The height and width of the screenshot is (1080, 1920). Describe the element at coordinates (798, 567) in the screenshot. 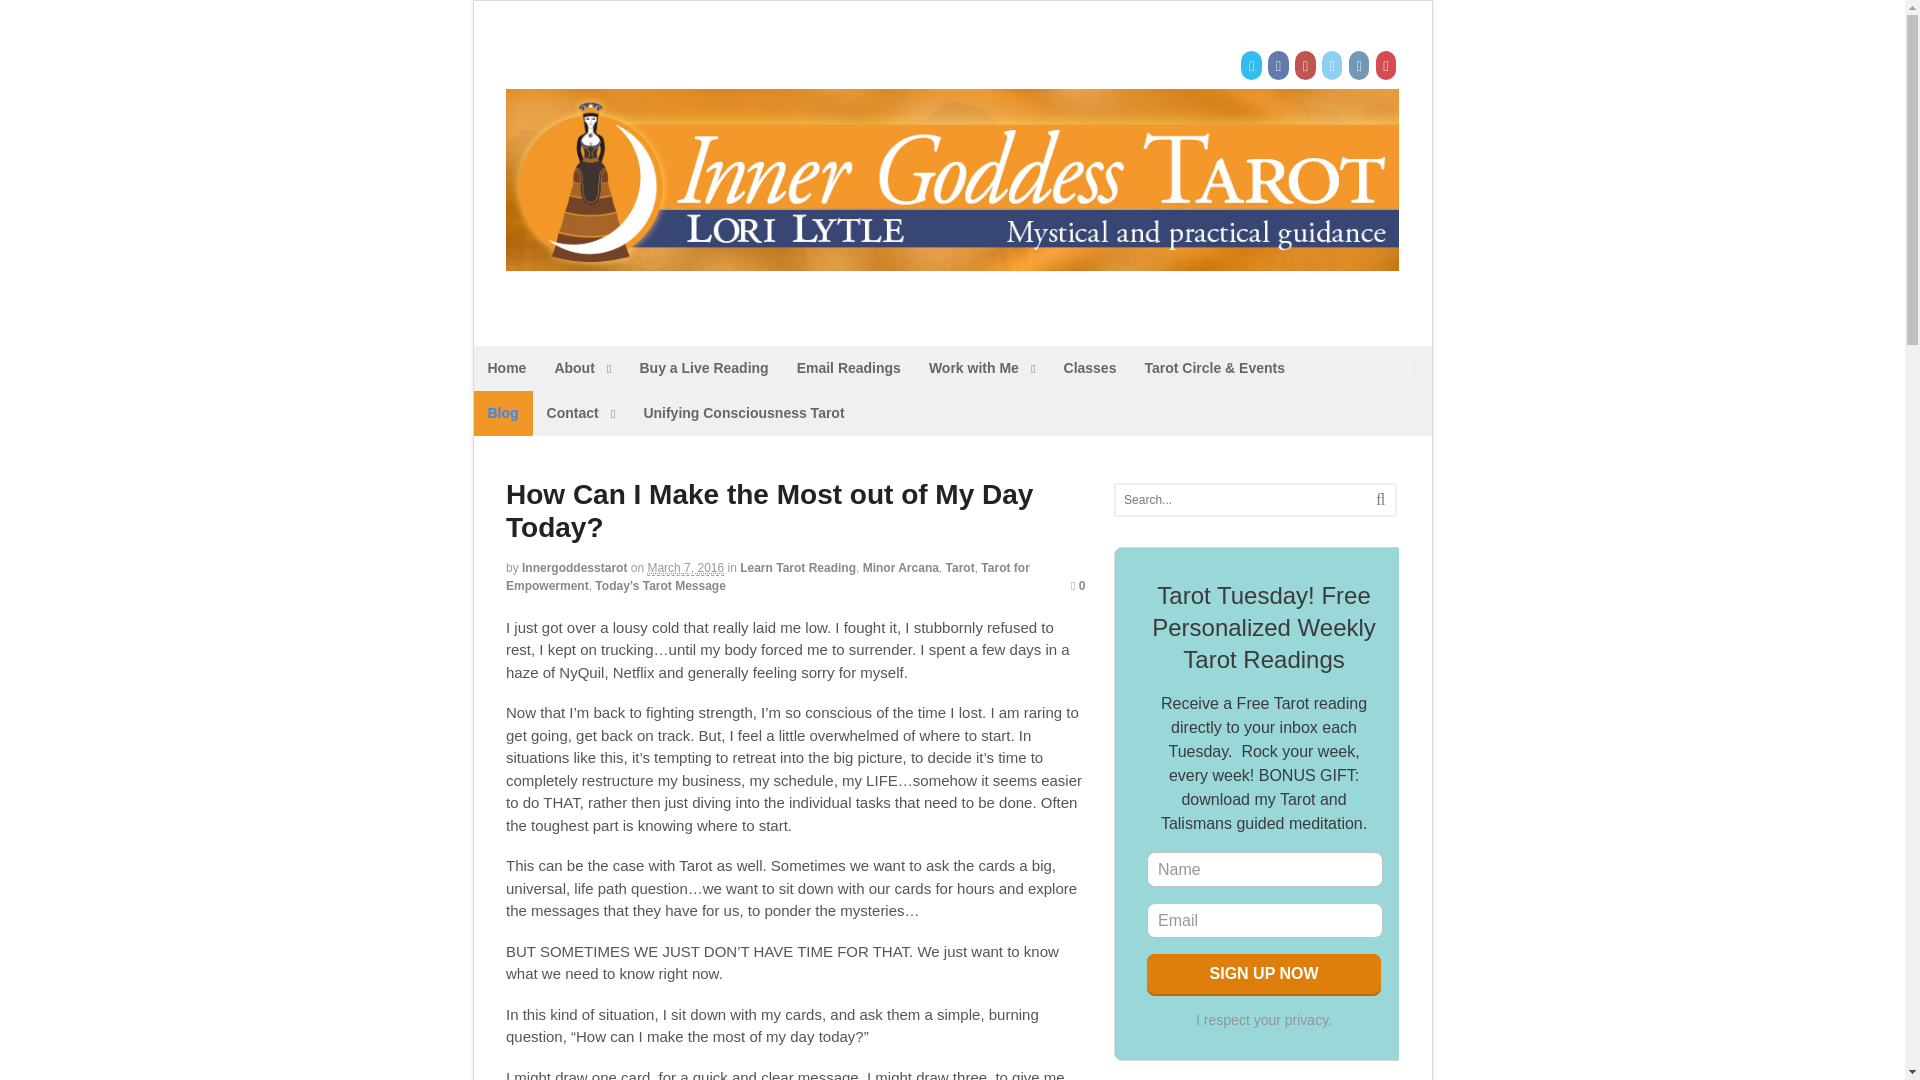

I see `View all items in Learn Tarot Reading` at that location.